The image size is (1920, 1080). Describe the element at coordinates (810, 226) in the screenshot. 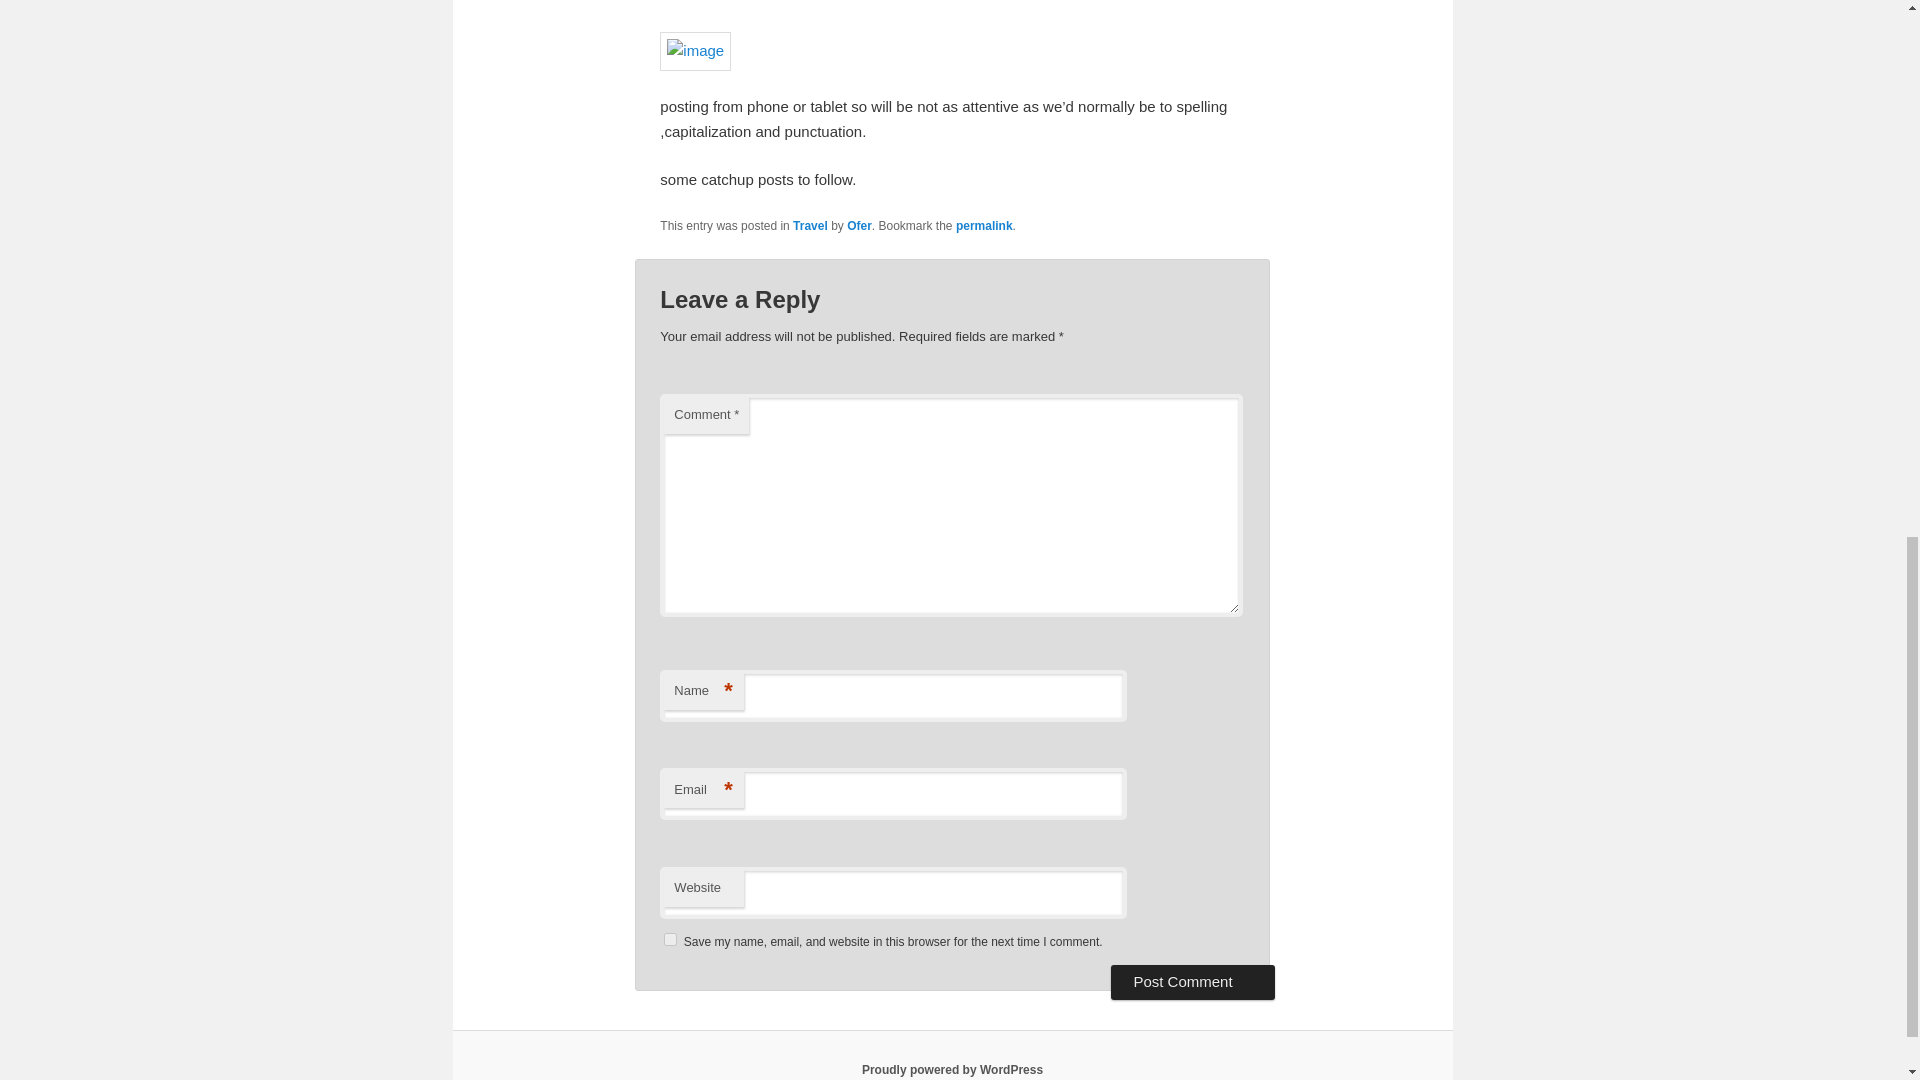

I see `Travel` at that location.